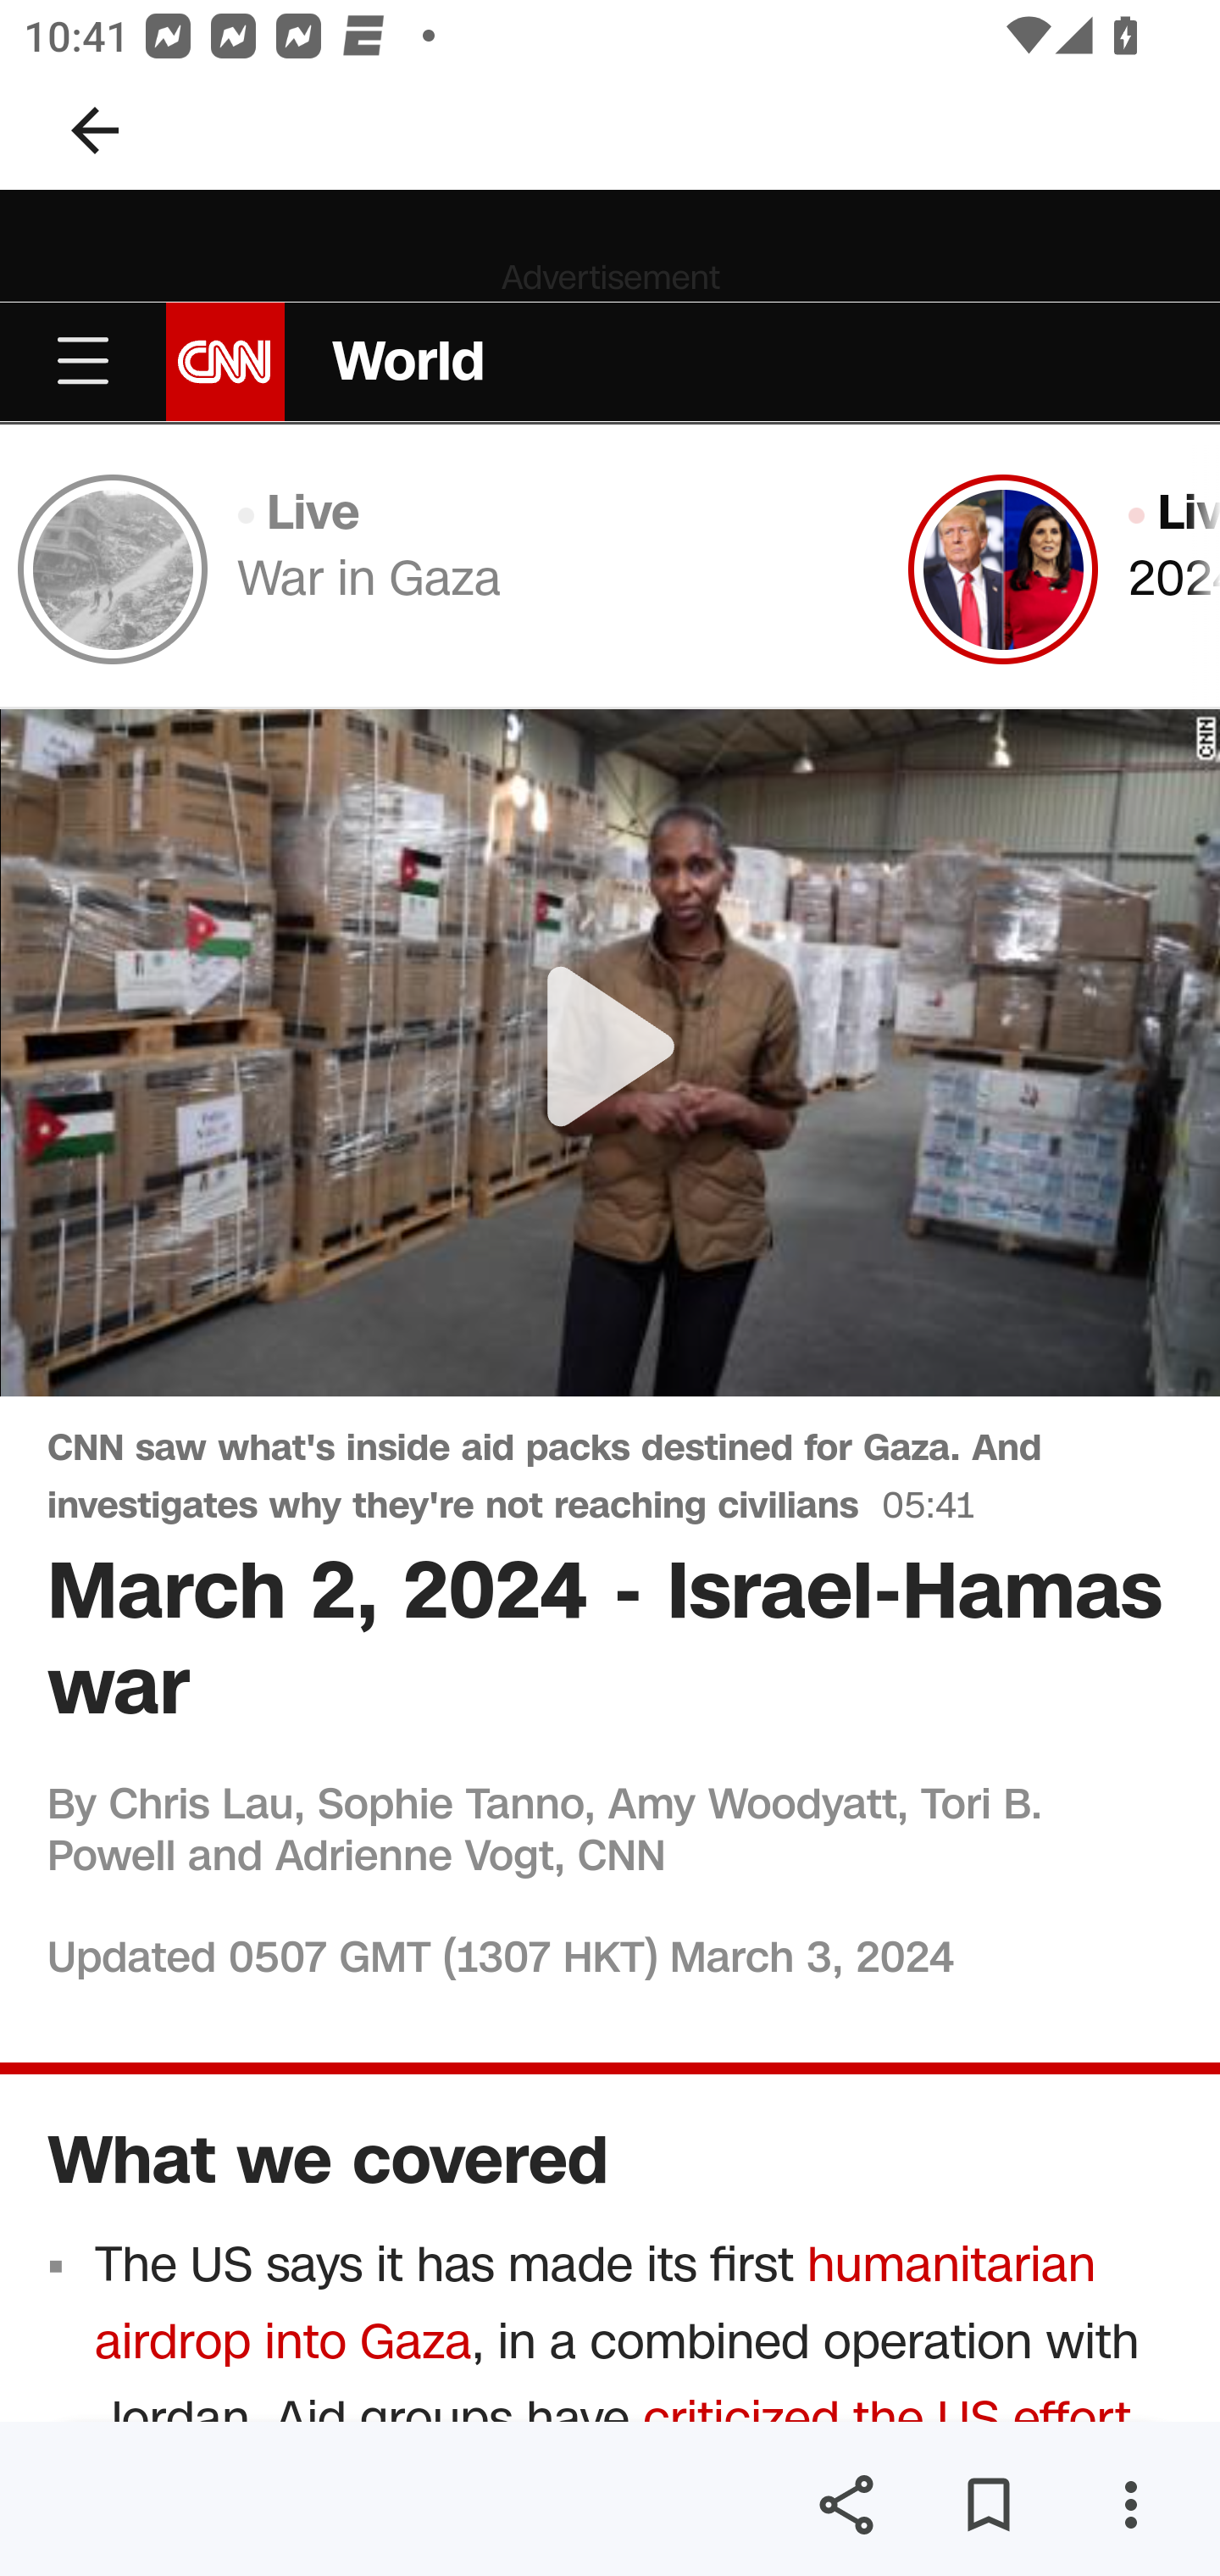  What do you see at coordinates (988, 2505) in the screenshot?
I see `Save for later` at bounding box center [988, 2505].